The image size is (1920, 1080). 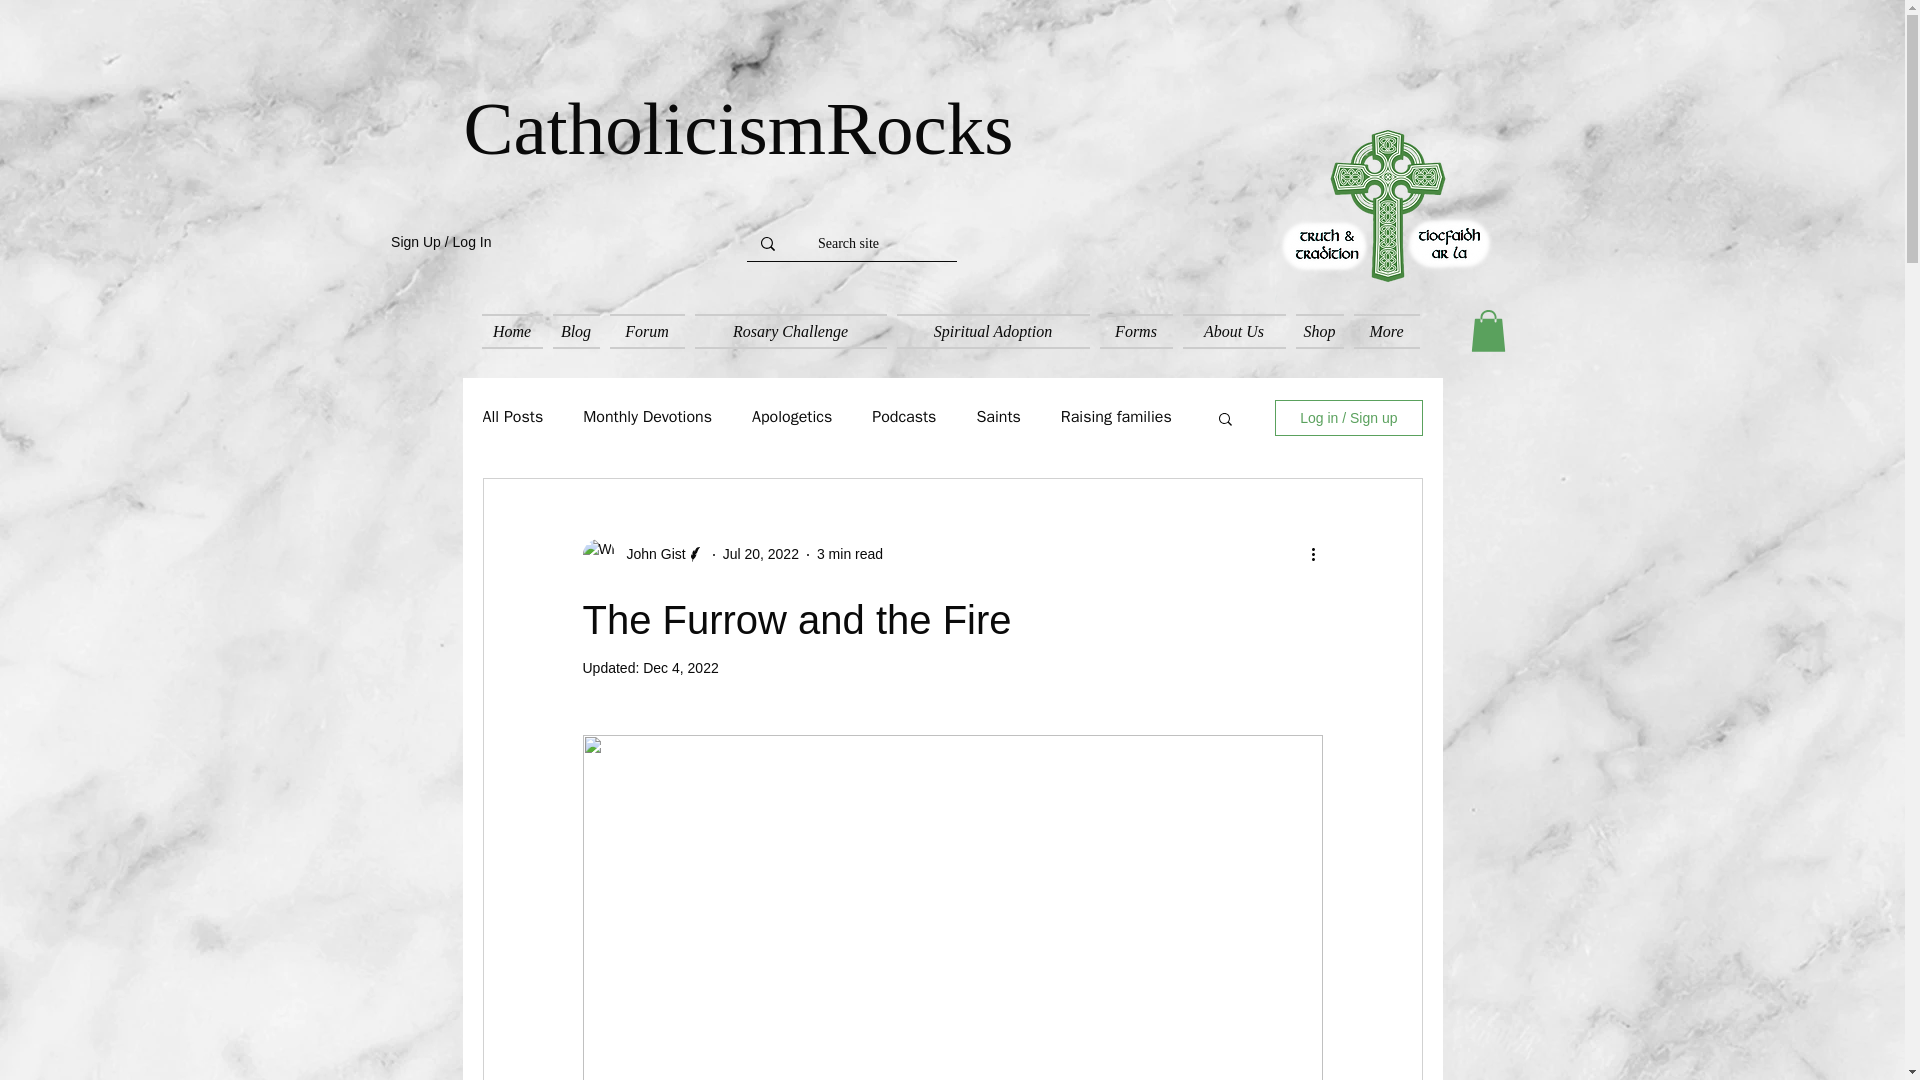 What do you see at coordinates (792, 417) in the screenshot?
I see `Apologetics` at bounding box center [792, 417].